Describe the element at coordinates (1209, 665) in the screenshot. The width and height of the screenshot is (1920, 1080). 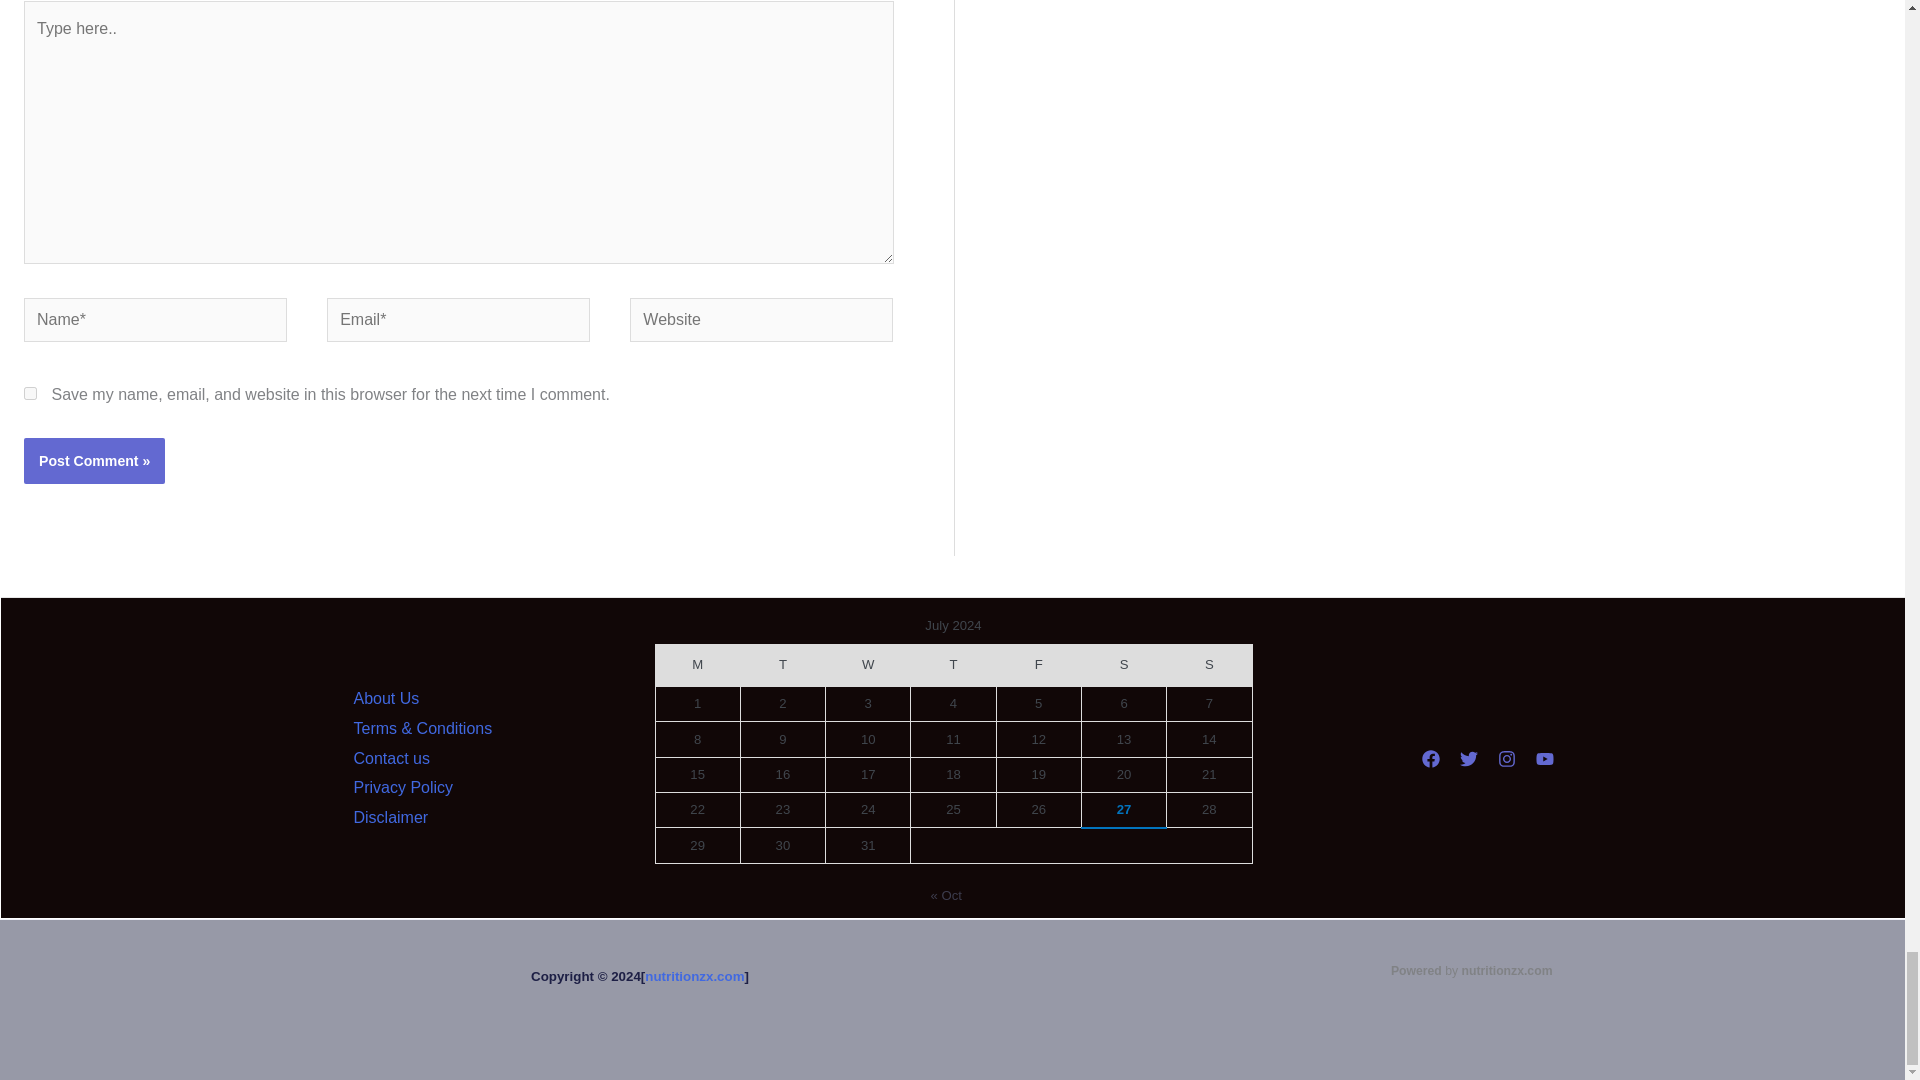
I see `Sunday` at that location.